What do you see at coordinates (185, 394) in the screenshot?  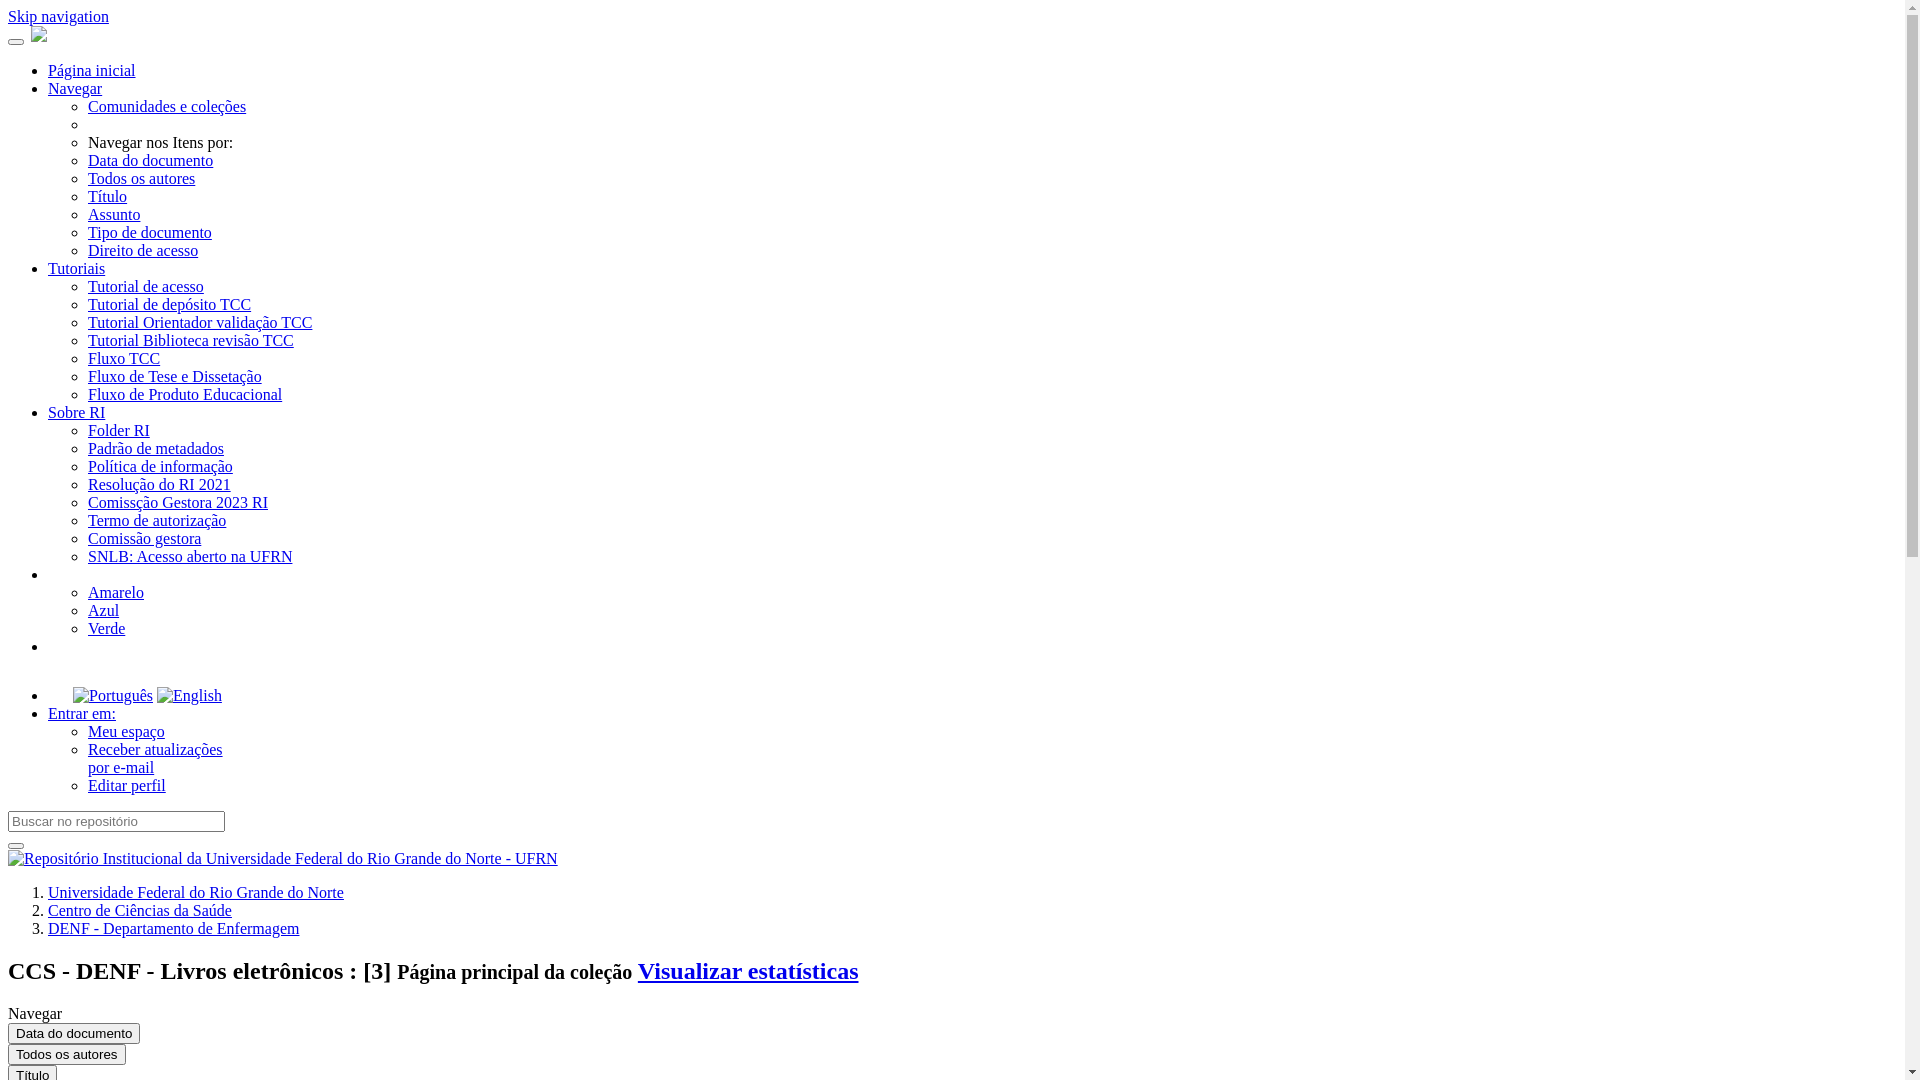 I see `Fluxo de Produto Educacional` at bounding box center [185, 394].